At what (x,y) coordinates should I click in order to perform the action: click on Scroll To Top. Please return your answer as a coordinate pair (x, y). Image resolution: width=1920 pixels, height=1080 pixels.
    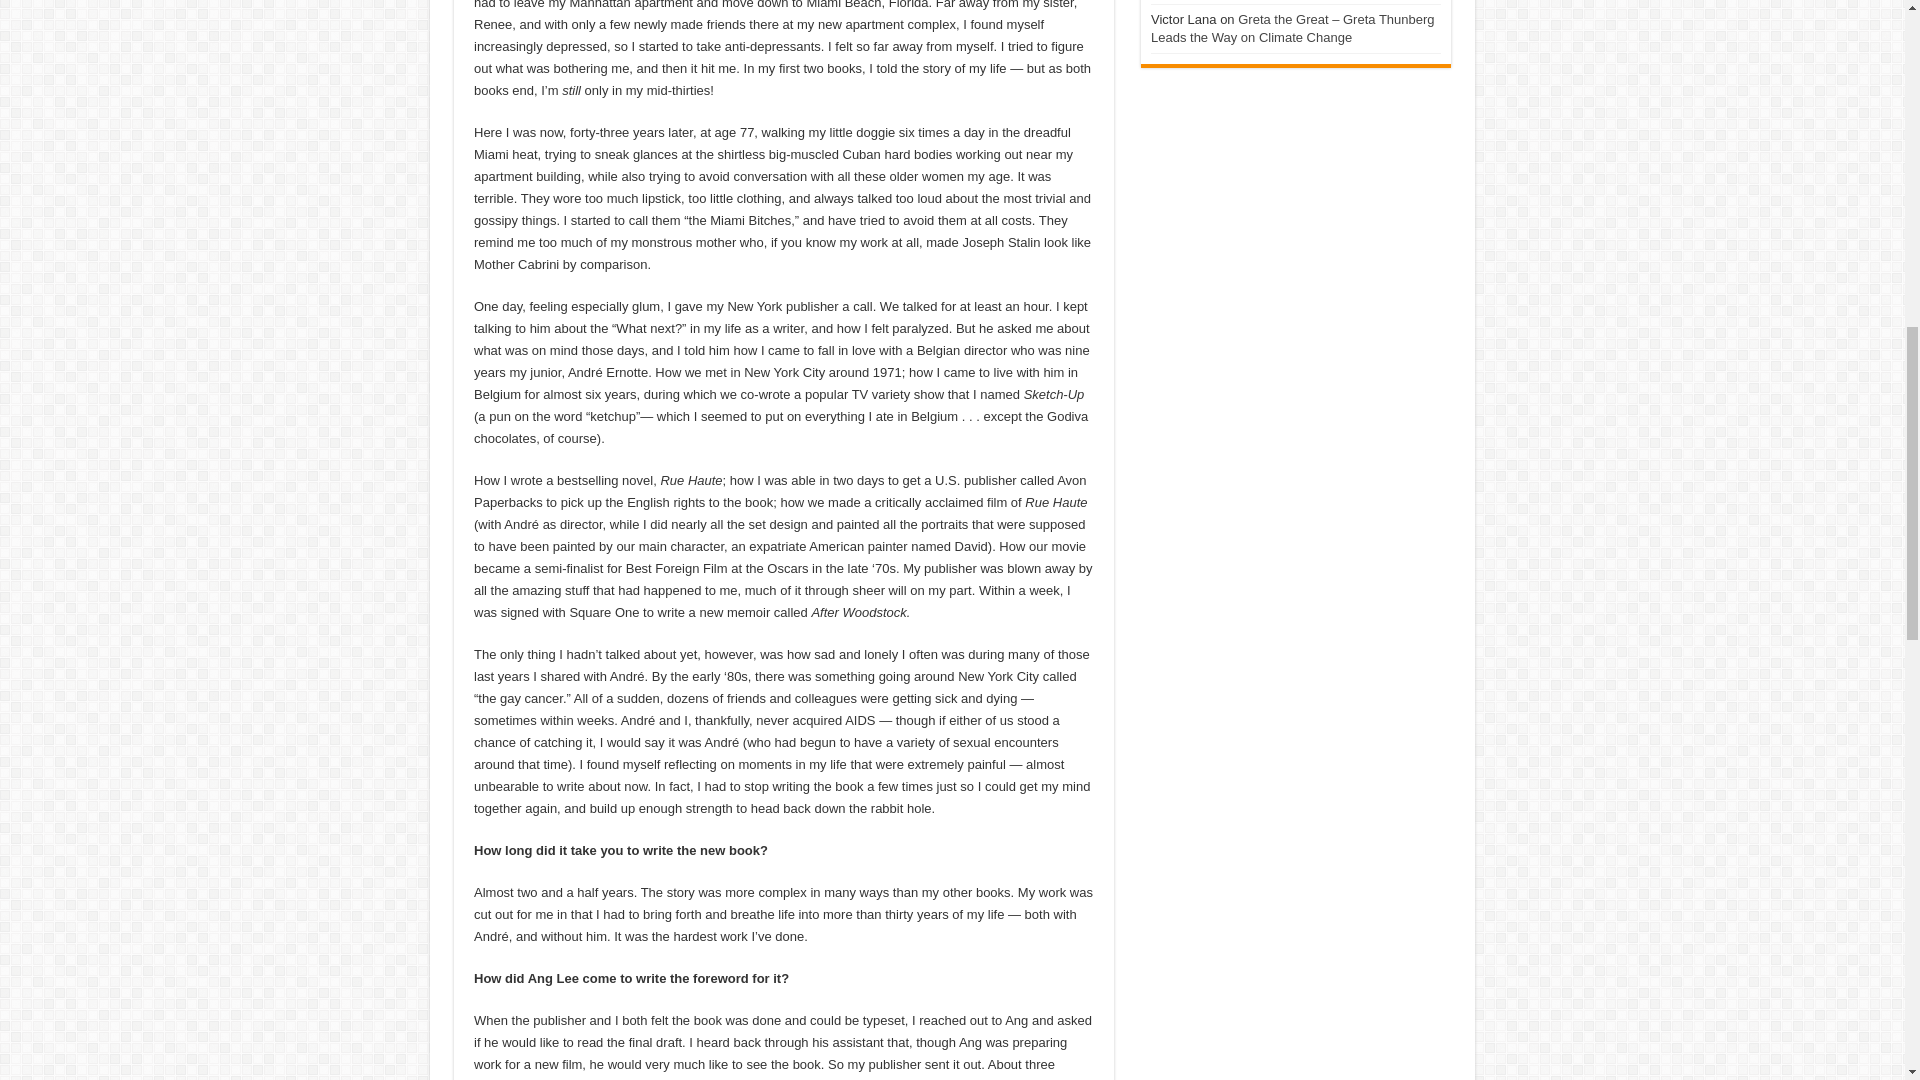
    Looking at the image, I should click on (1874, 80).